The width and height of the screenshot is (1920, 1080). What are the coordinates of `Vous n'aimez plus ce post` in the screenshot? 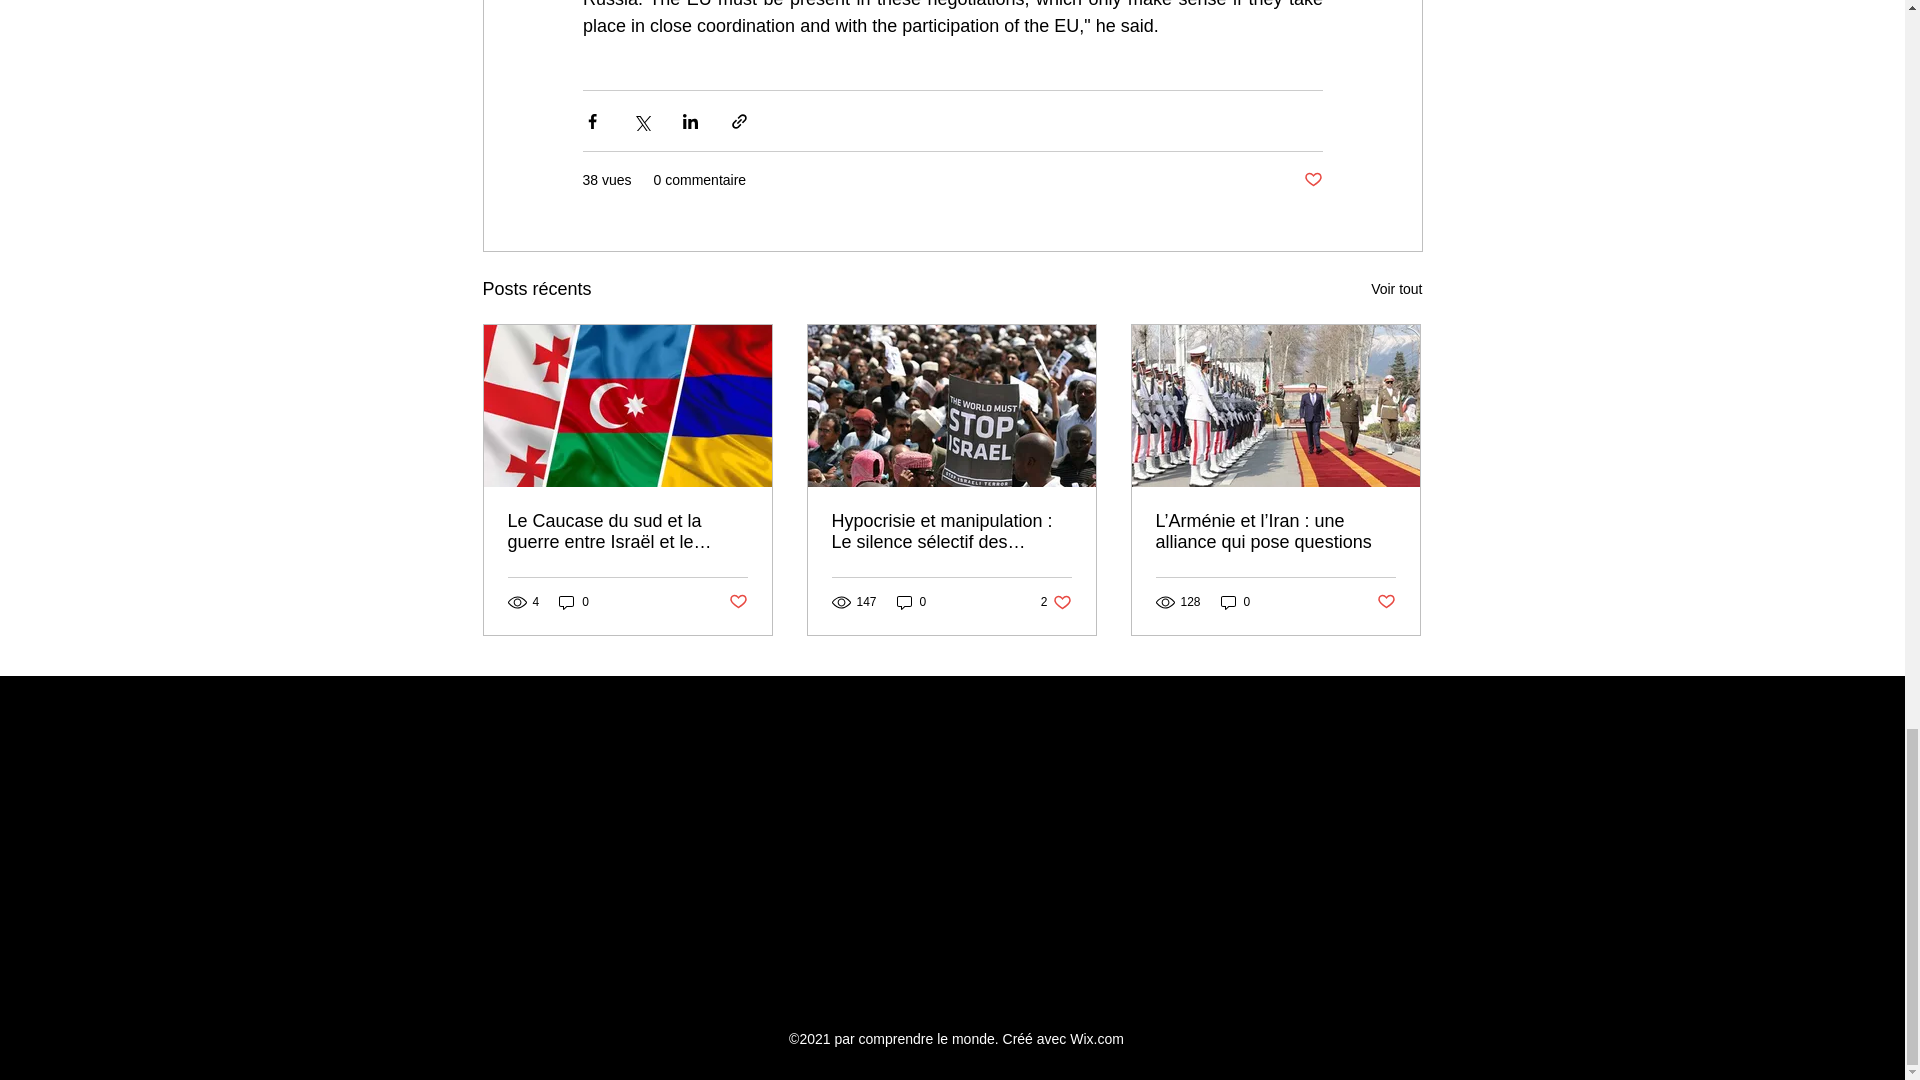 It's located at (1386, 602).